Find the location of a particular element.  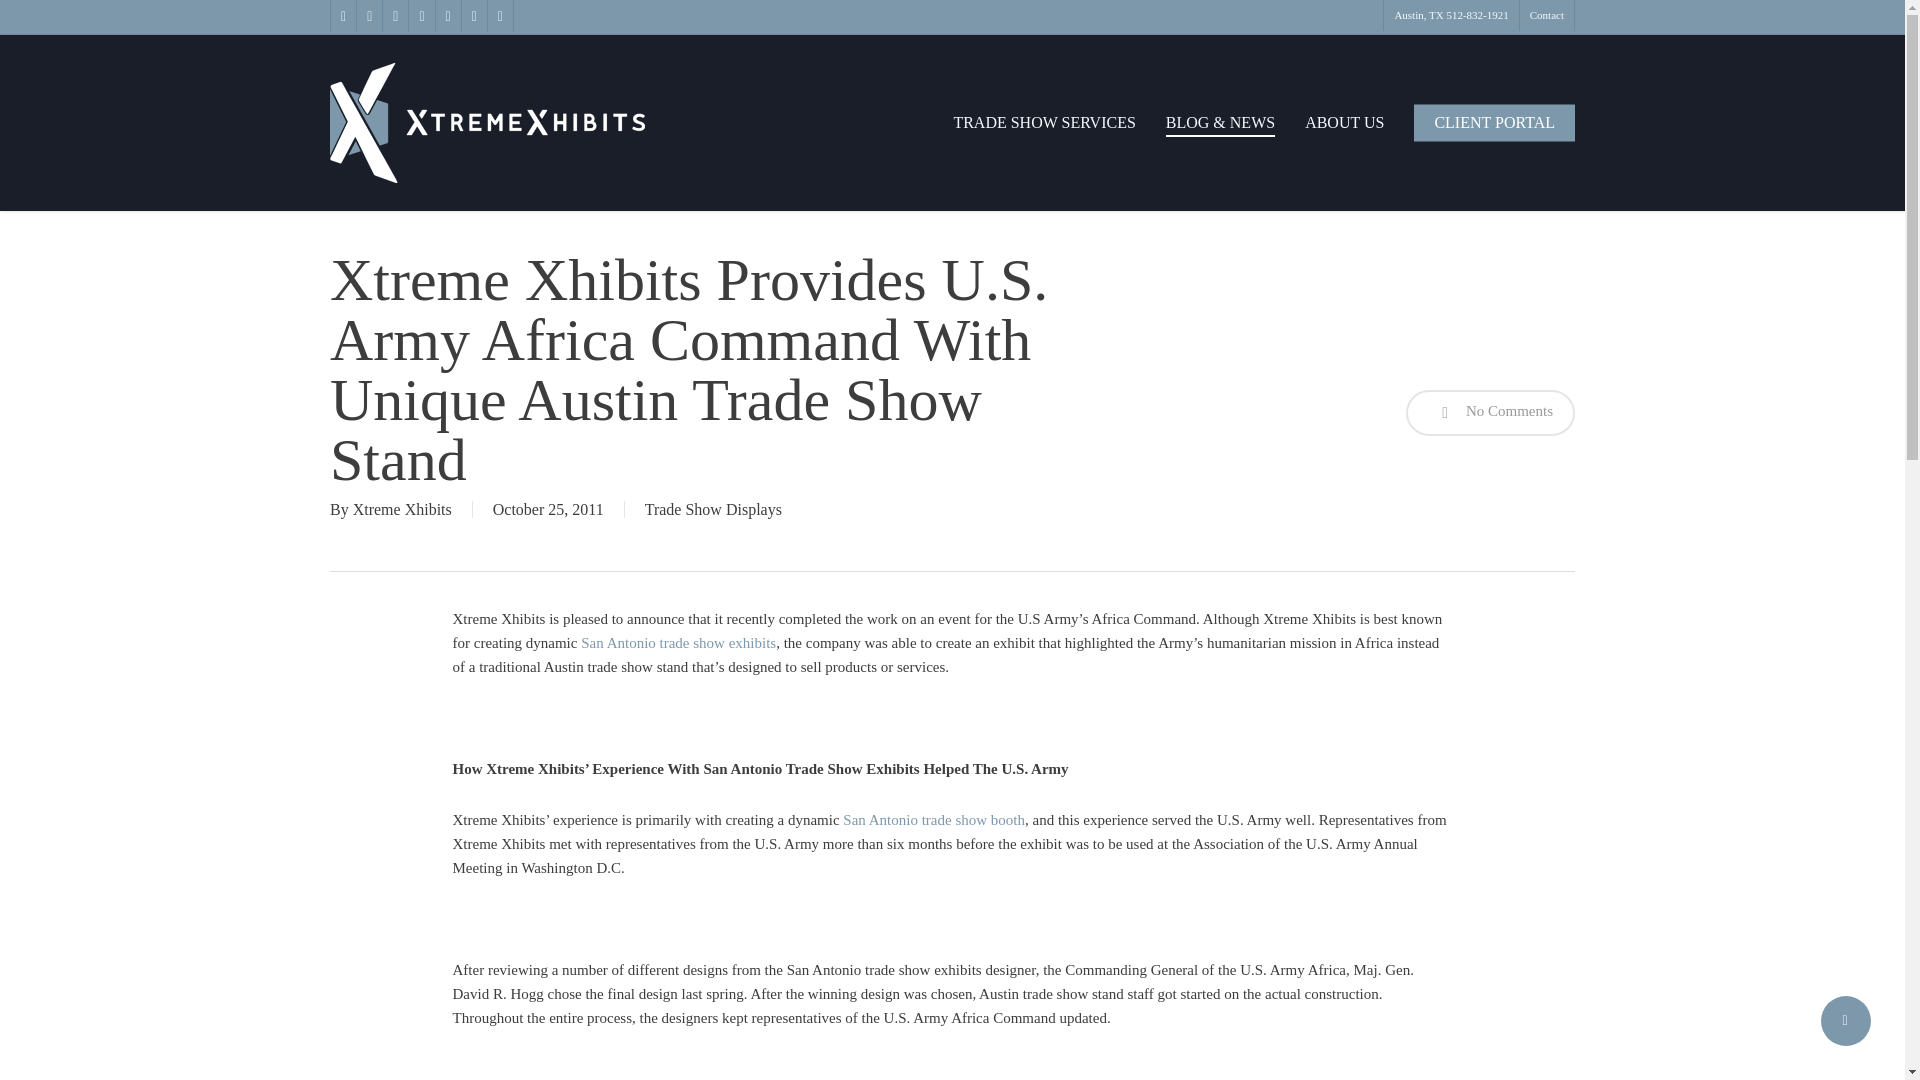

CLIENT PORTAL is located at coordinates (1494, 122).